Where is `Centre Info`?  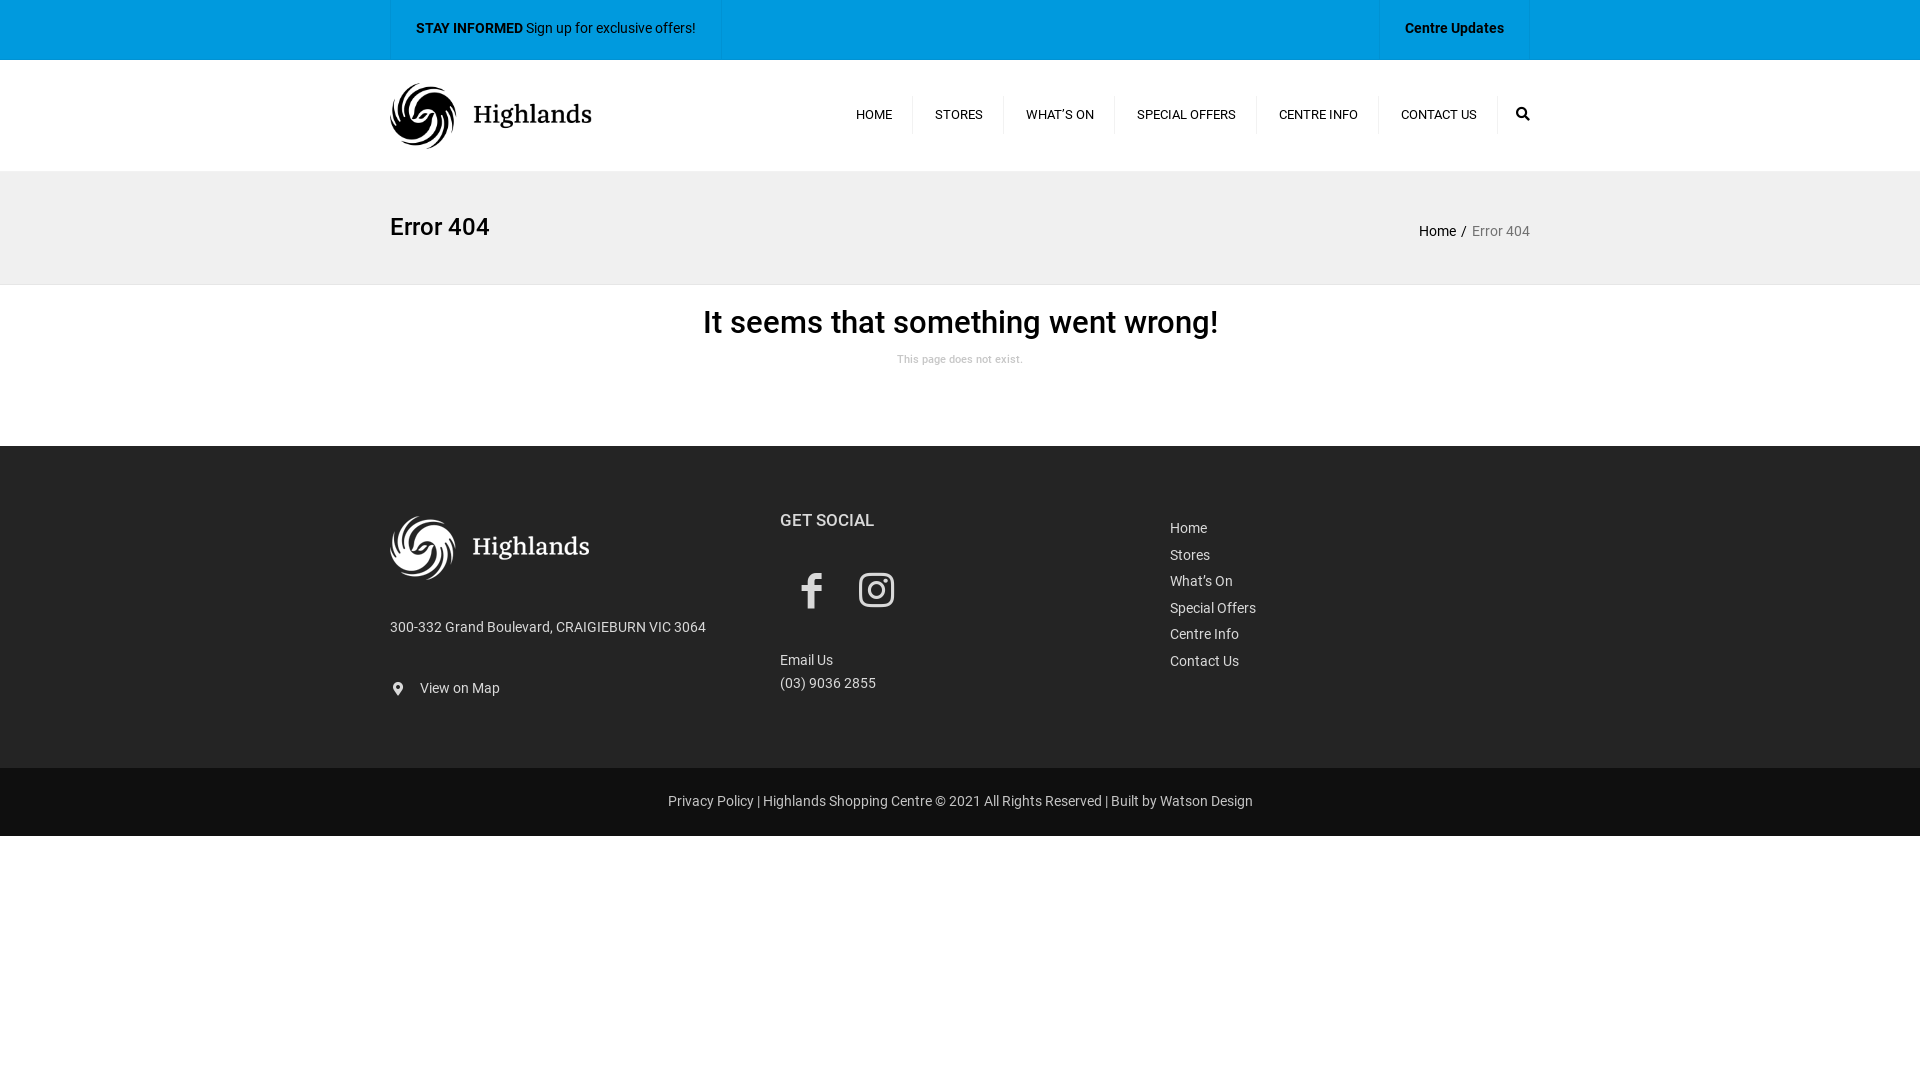 Centre Info is located at coordinates (1350, 634).